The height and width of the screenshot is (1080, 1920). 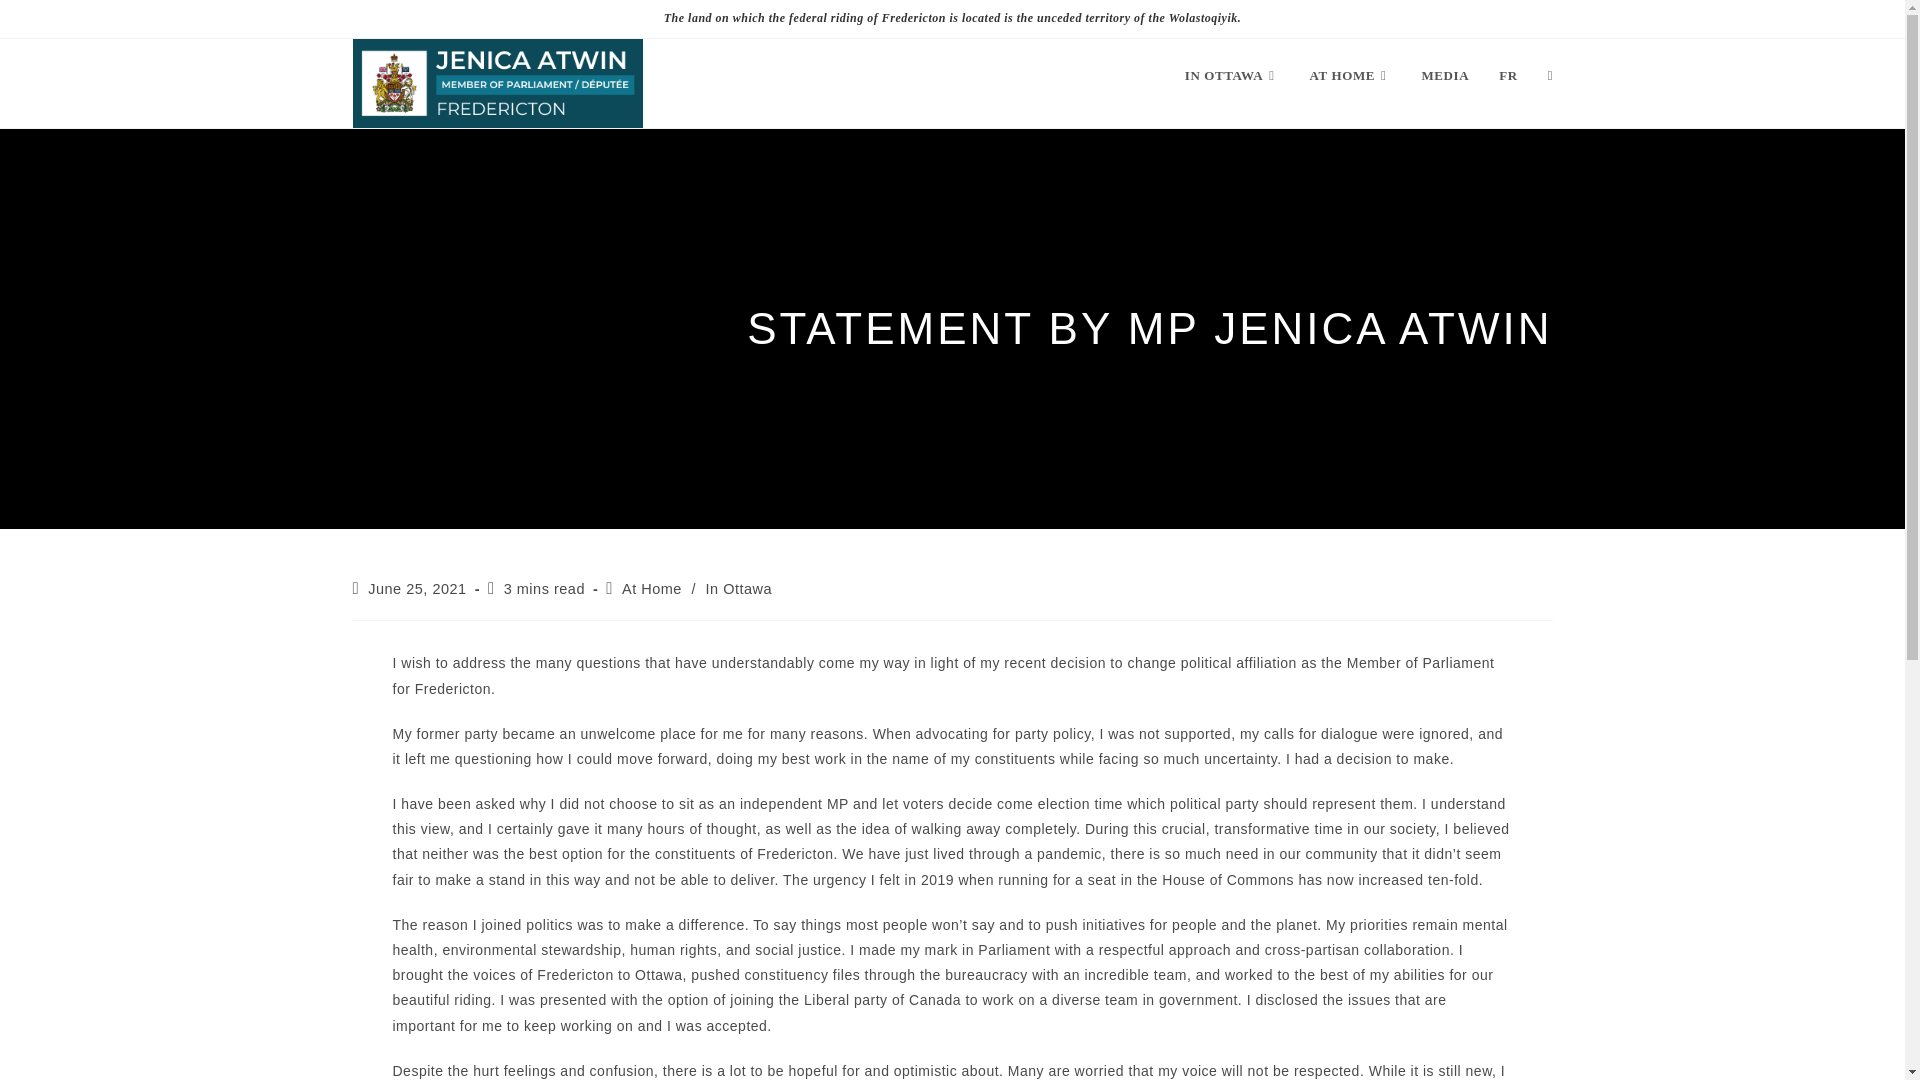 What do you see at coordinates (1232, 76) in the screenshot?
I see `IN OTTAWA` at bounding box center [1232, 76].